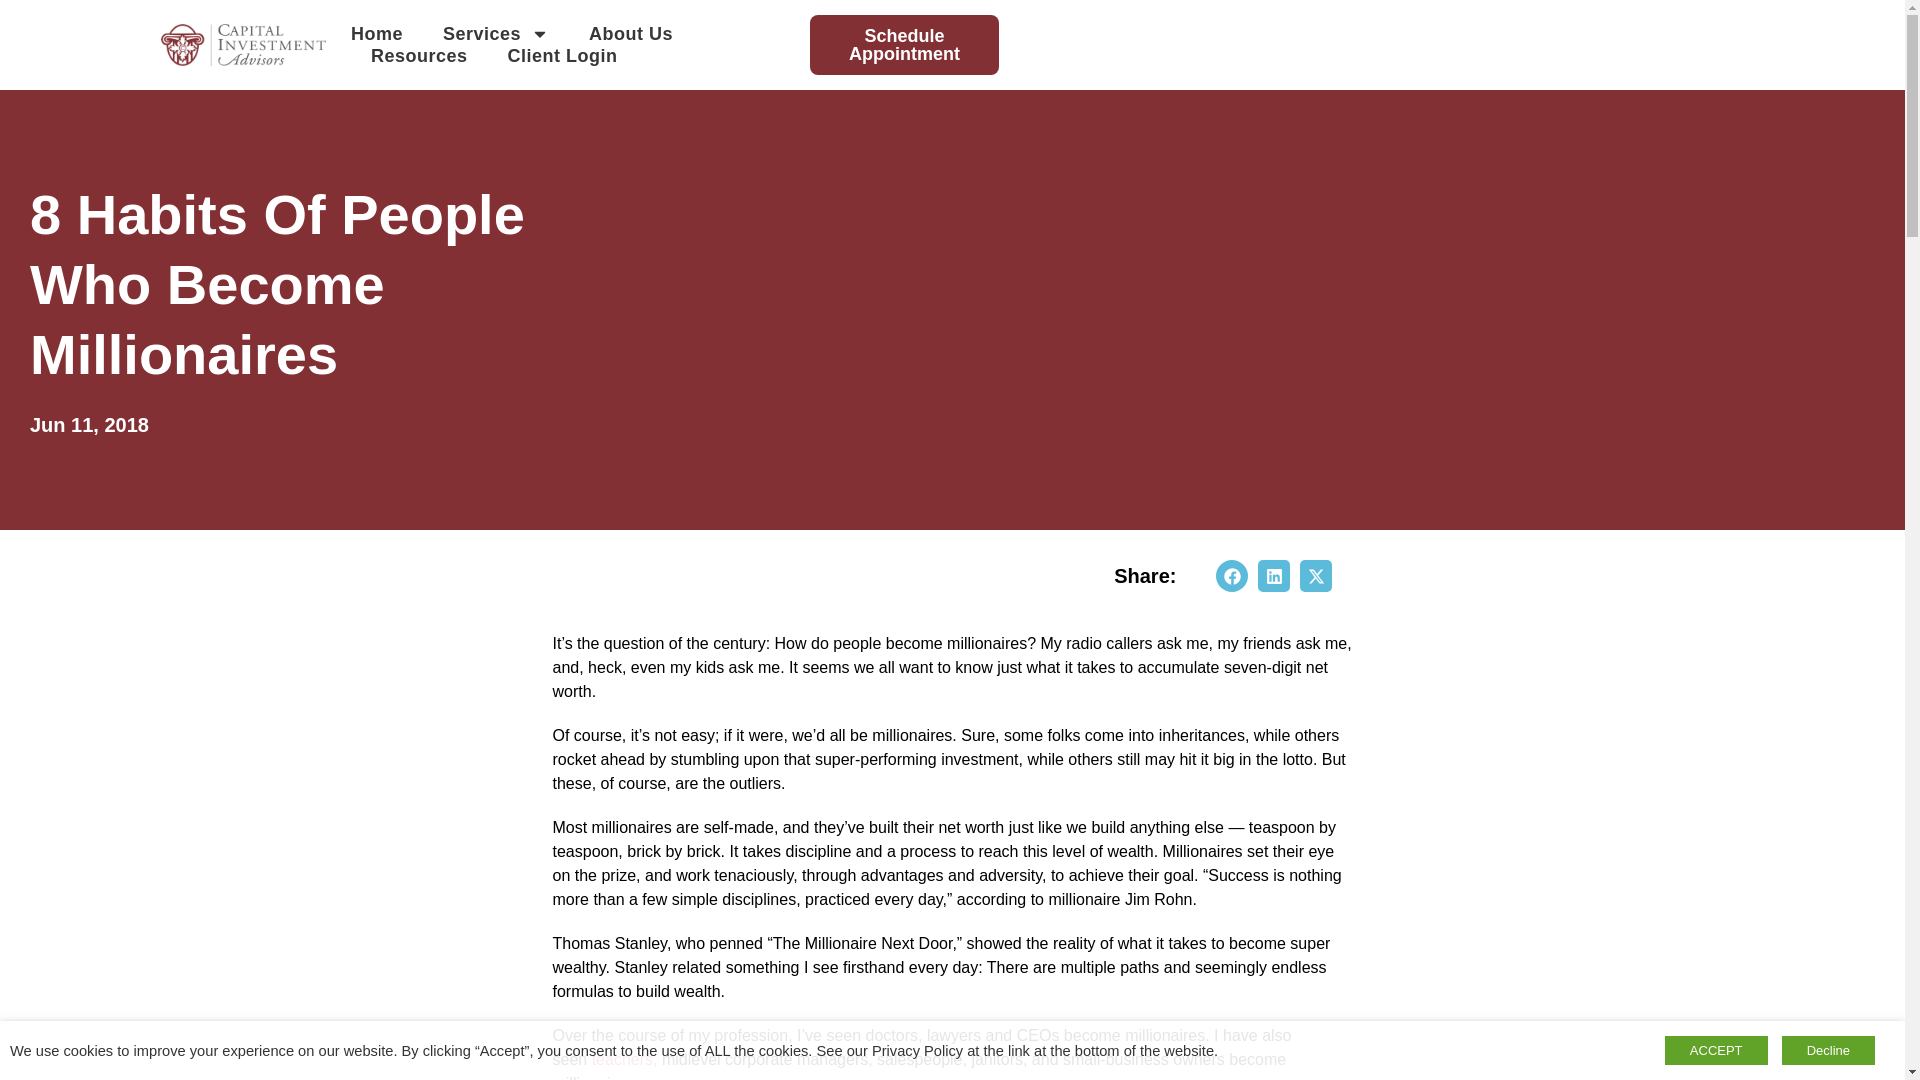 The width and height of the screenshot is (1920, 1080). Describe the element at coordinates (496, 34) in the screenshot. I see `Services` at that location.